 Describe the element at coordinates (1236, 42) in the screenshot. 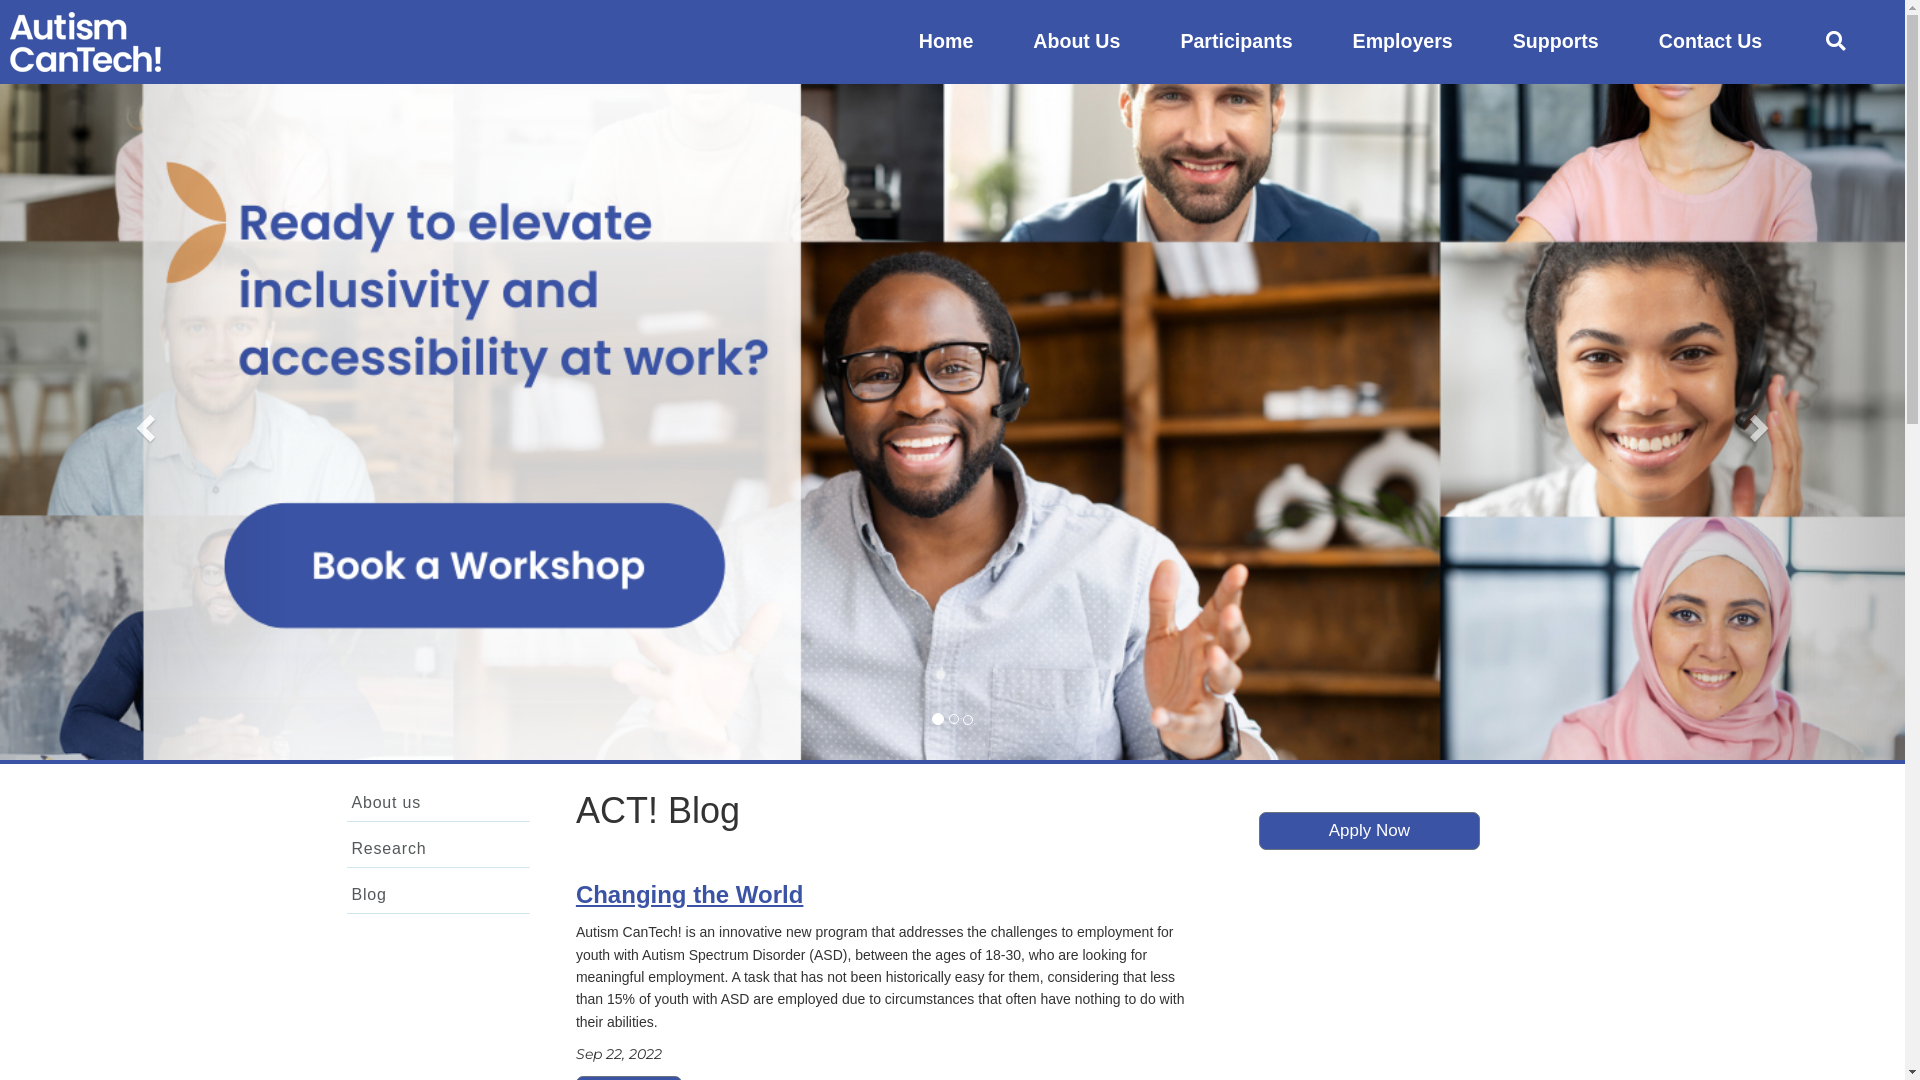

I see `Participants` at that location.